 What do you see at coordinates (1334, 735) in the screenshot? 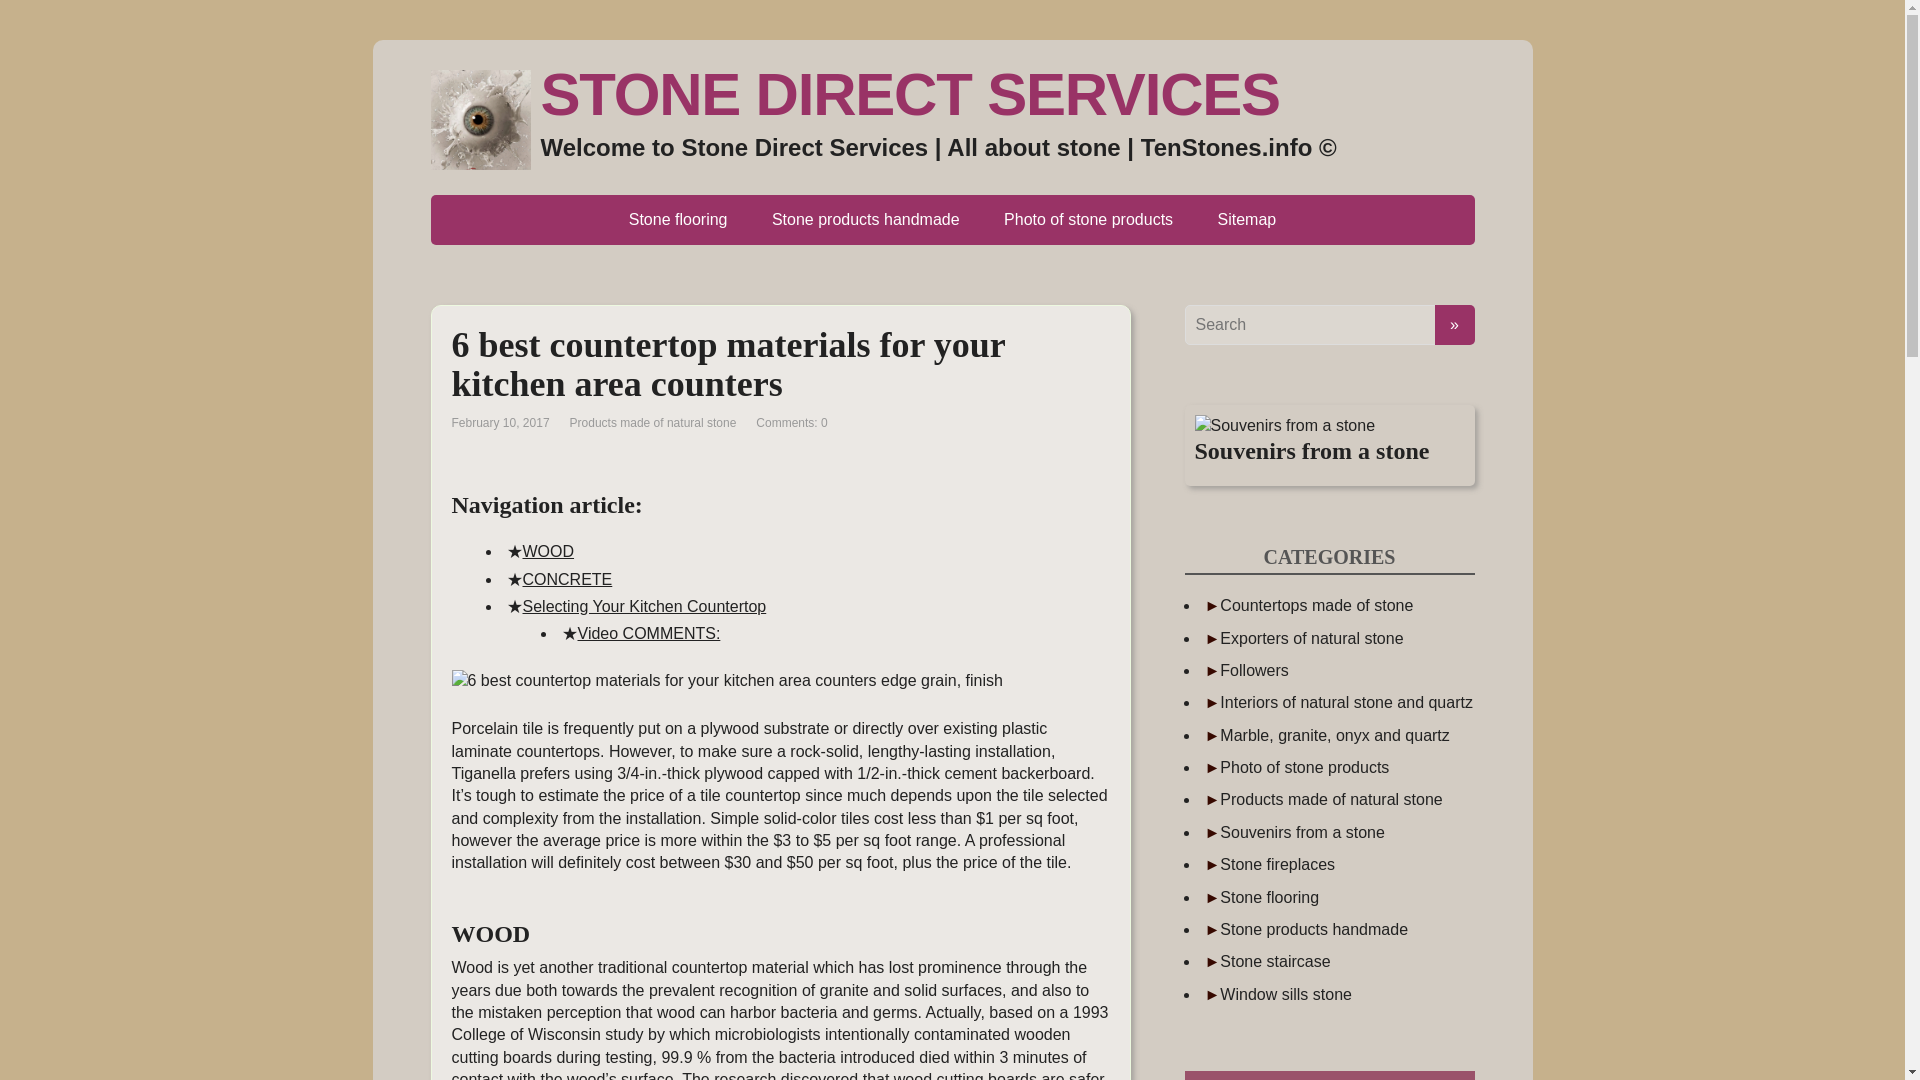
I see `Marble, granite, onyx and quartz` at bounding box center [1334, 735].